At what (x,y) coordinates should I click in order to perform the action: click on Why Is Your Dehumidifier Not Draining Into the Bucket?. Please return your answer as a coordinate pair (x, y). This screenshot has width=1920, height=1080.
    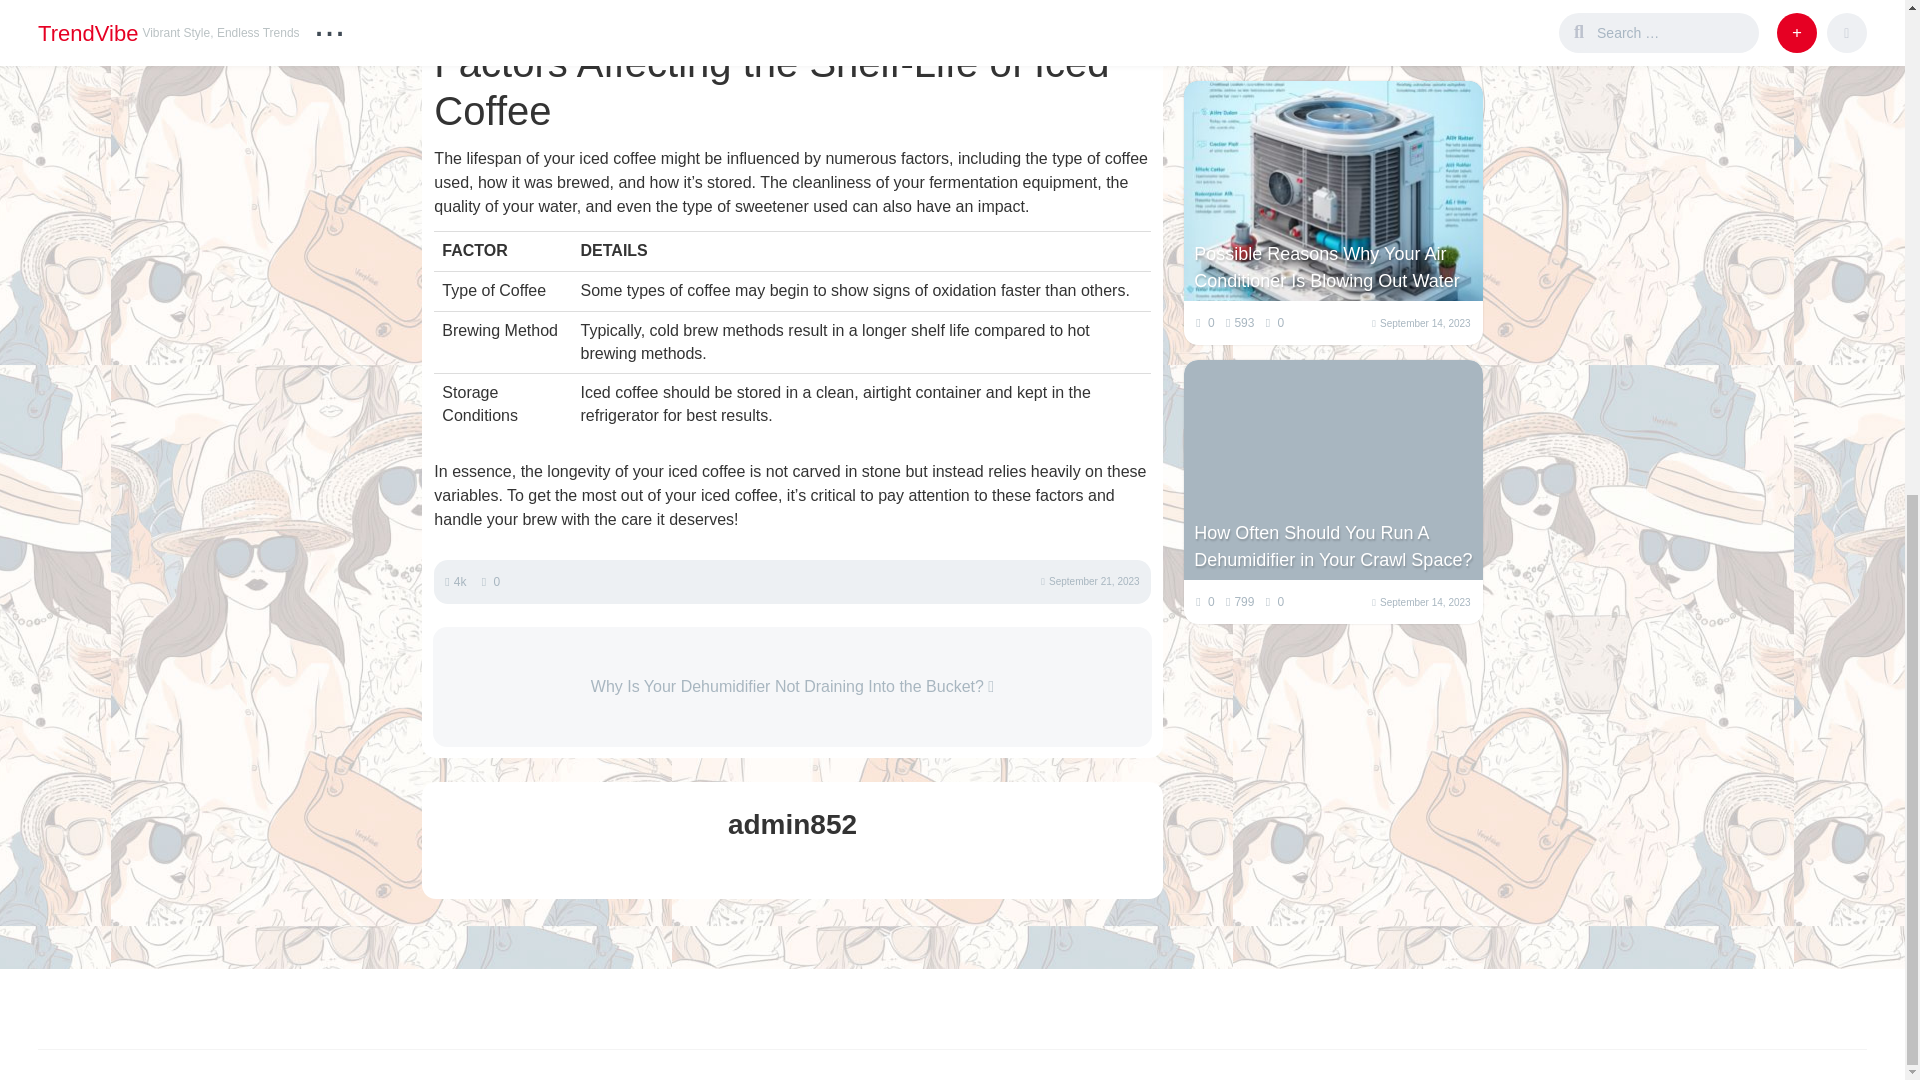
    Looking at the image, I should click on (792, 686).